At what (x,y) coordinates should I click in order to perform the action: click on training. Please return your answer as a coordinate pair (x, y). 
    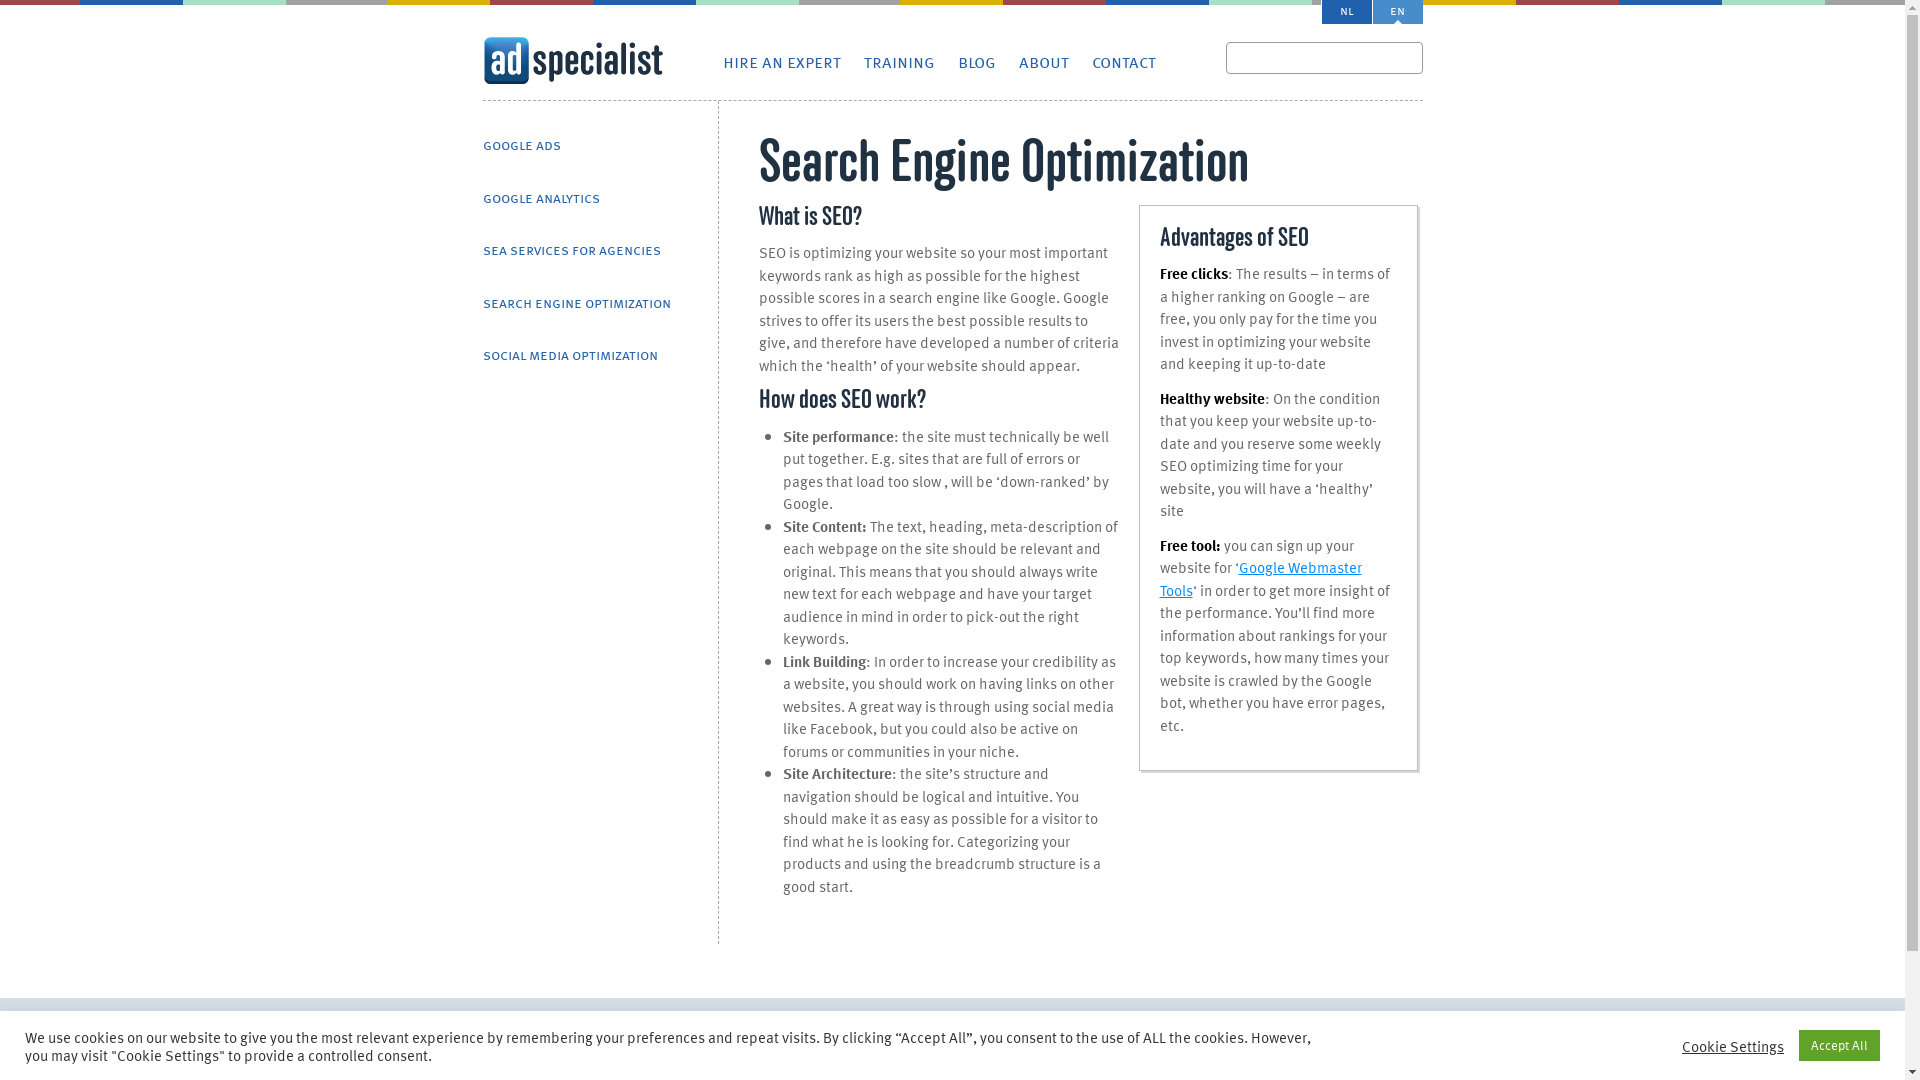
    Looking at the image, I should click on (900, 63).